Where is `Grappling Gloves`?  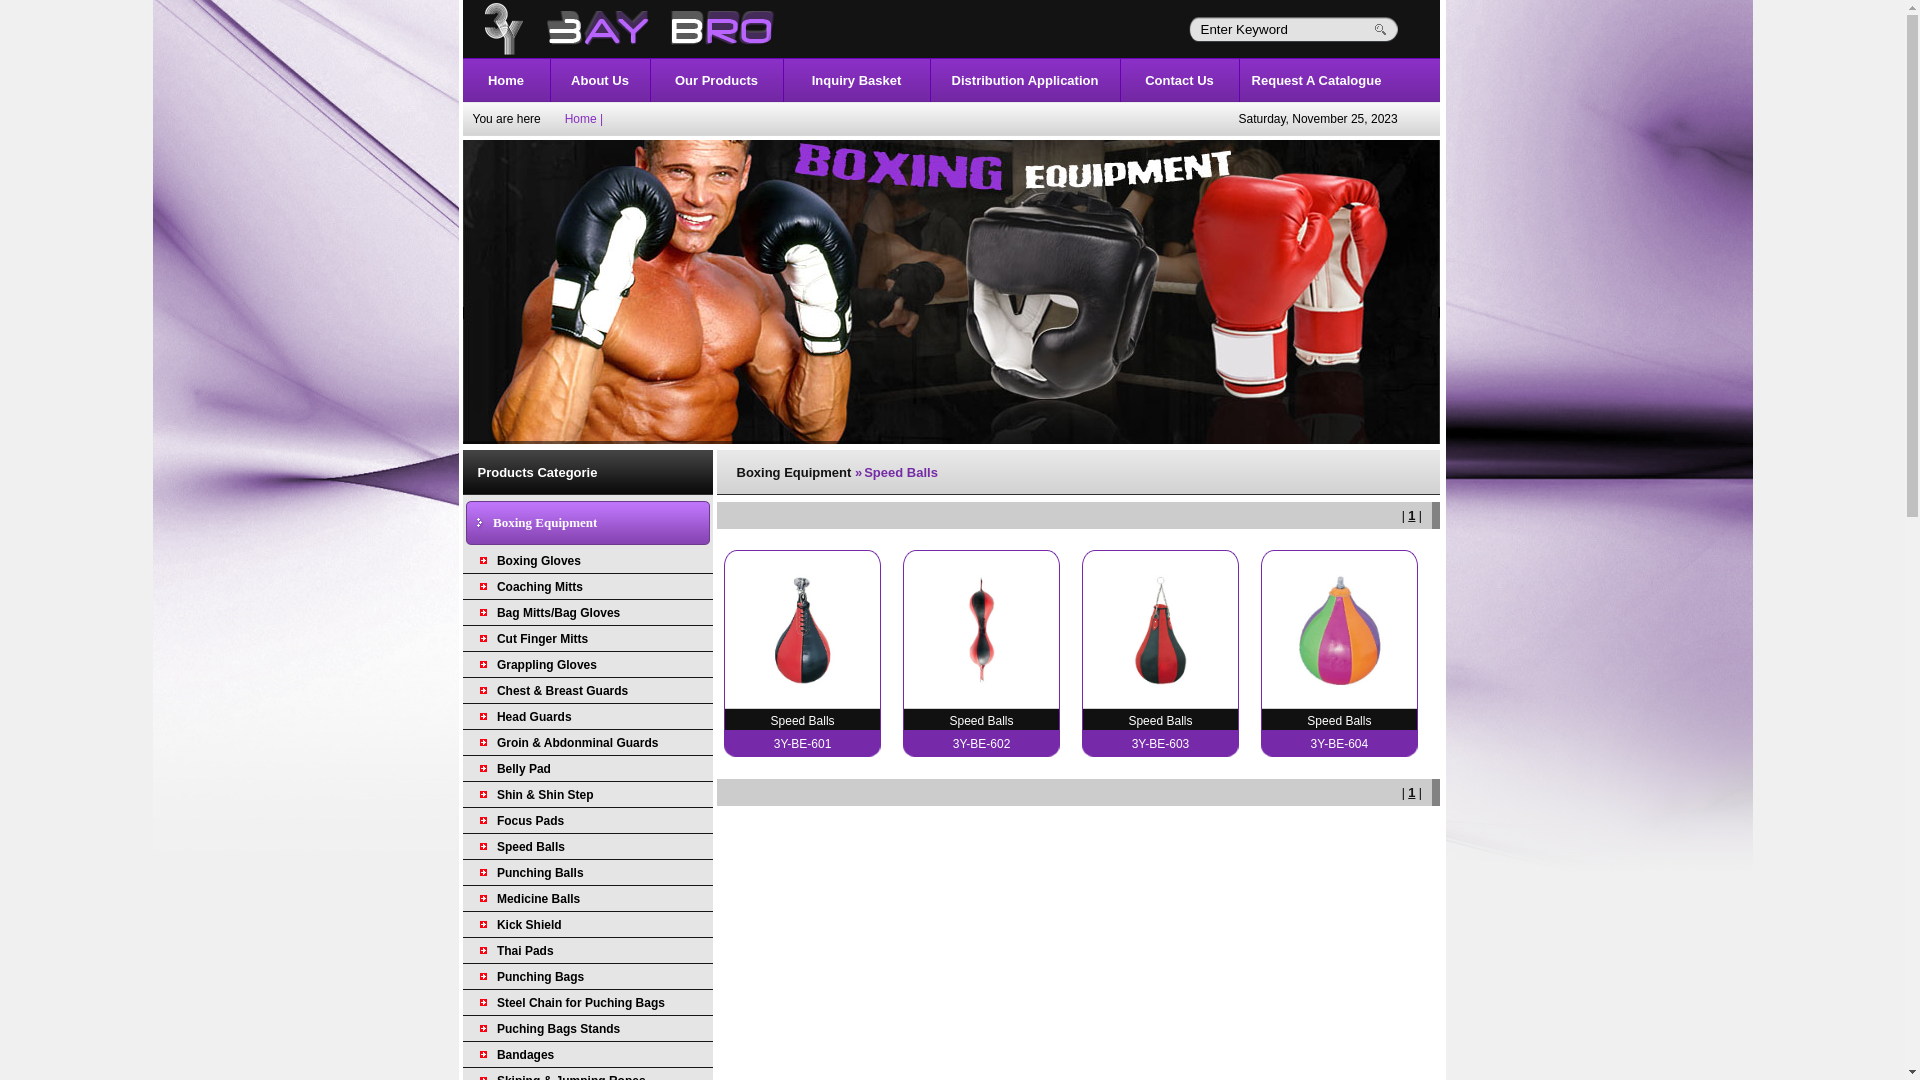 Grappling Gloves is located at coordinates (547, 665).